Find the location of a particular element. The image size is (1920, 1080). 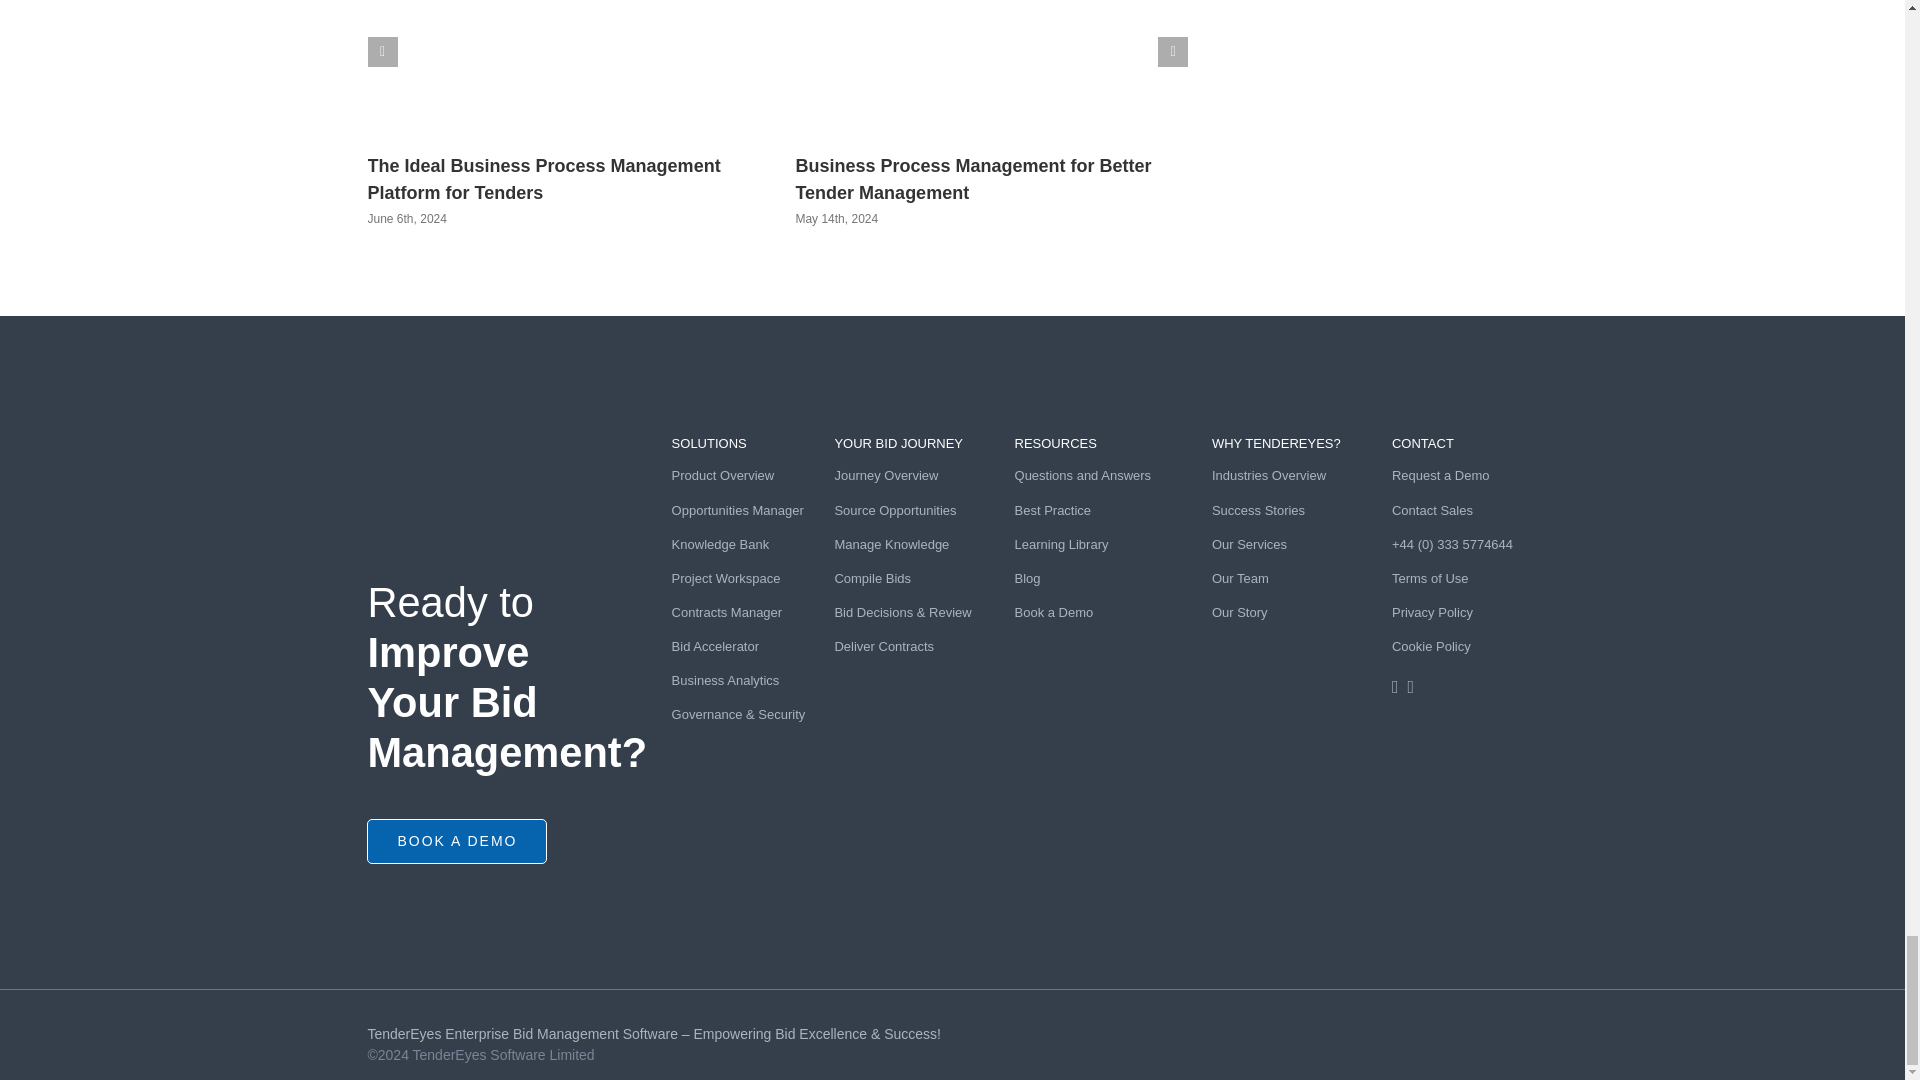

Business Process Management for Better Tender Management is located at coordinates (972, 179).